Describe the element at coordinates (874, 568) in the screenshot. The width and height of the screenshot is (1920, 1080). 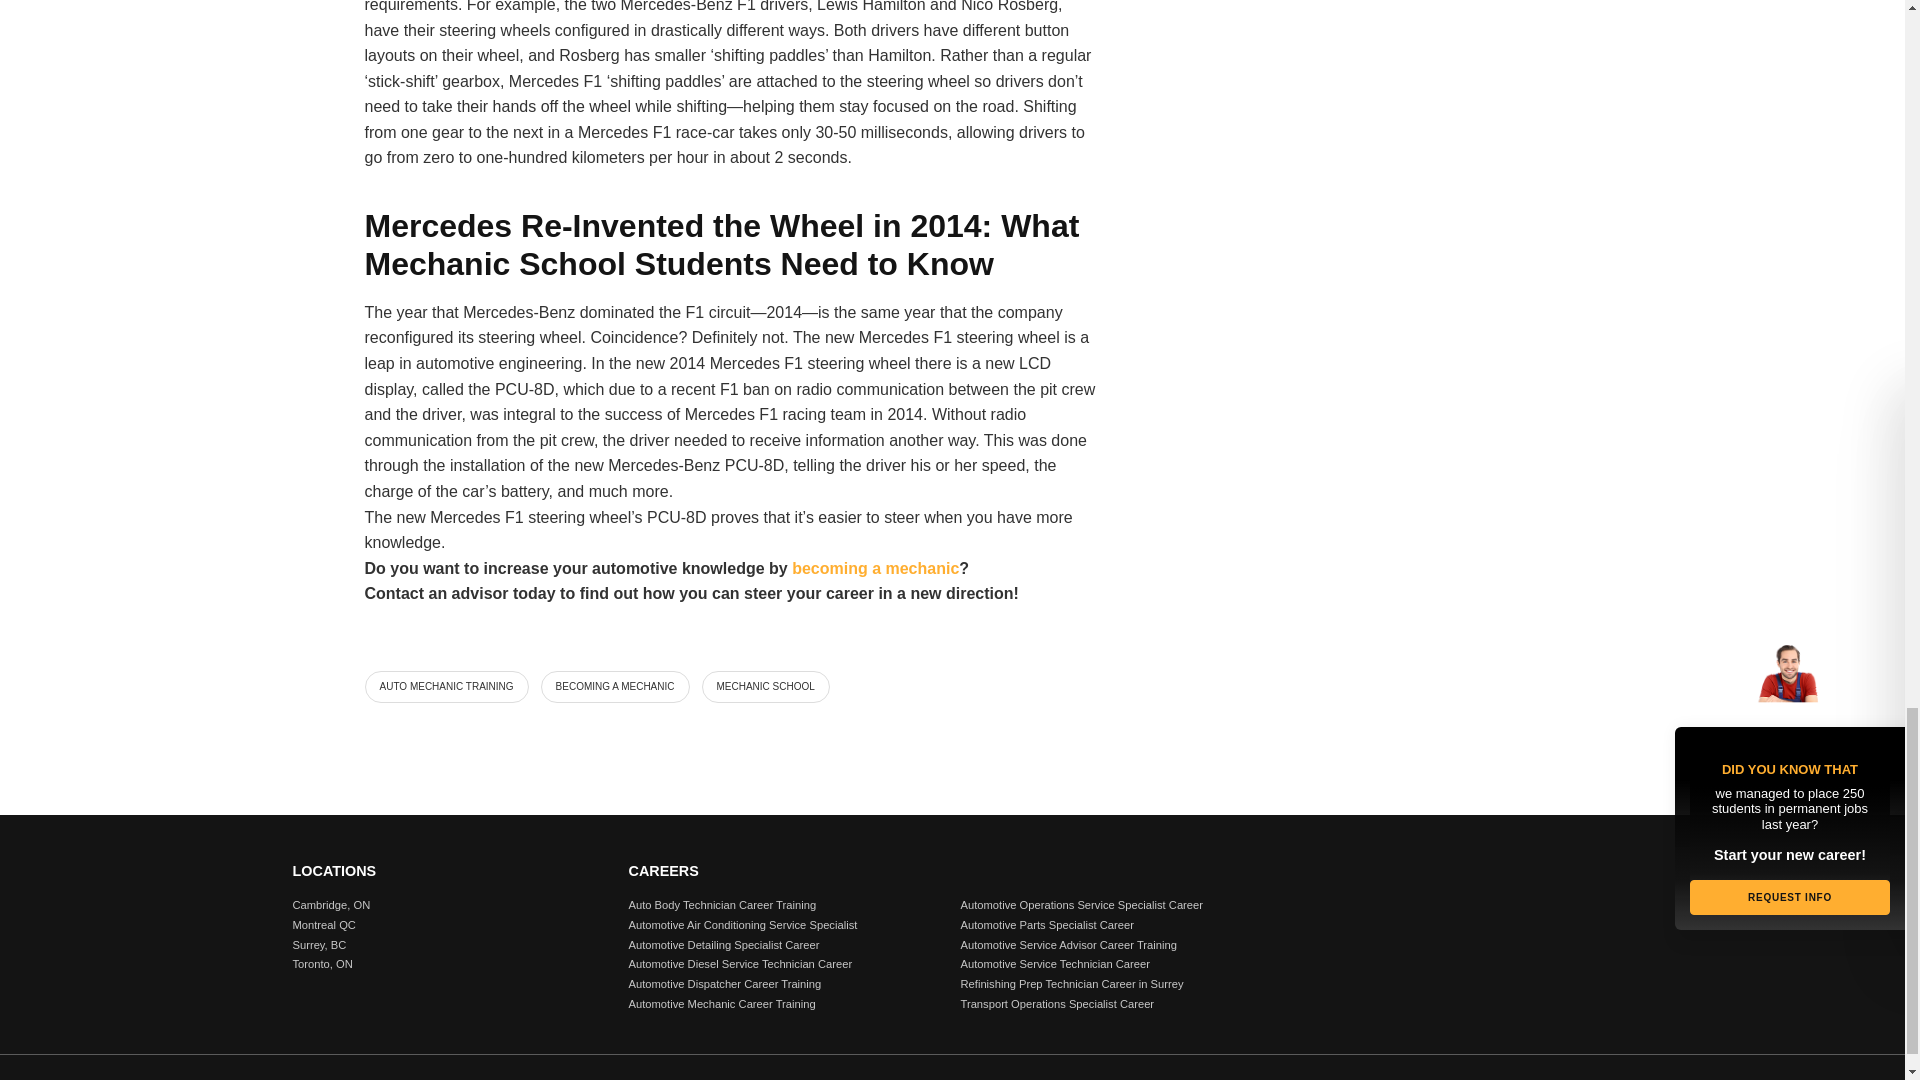
I see `becoming a mechanic` at that location.